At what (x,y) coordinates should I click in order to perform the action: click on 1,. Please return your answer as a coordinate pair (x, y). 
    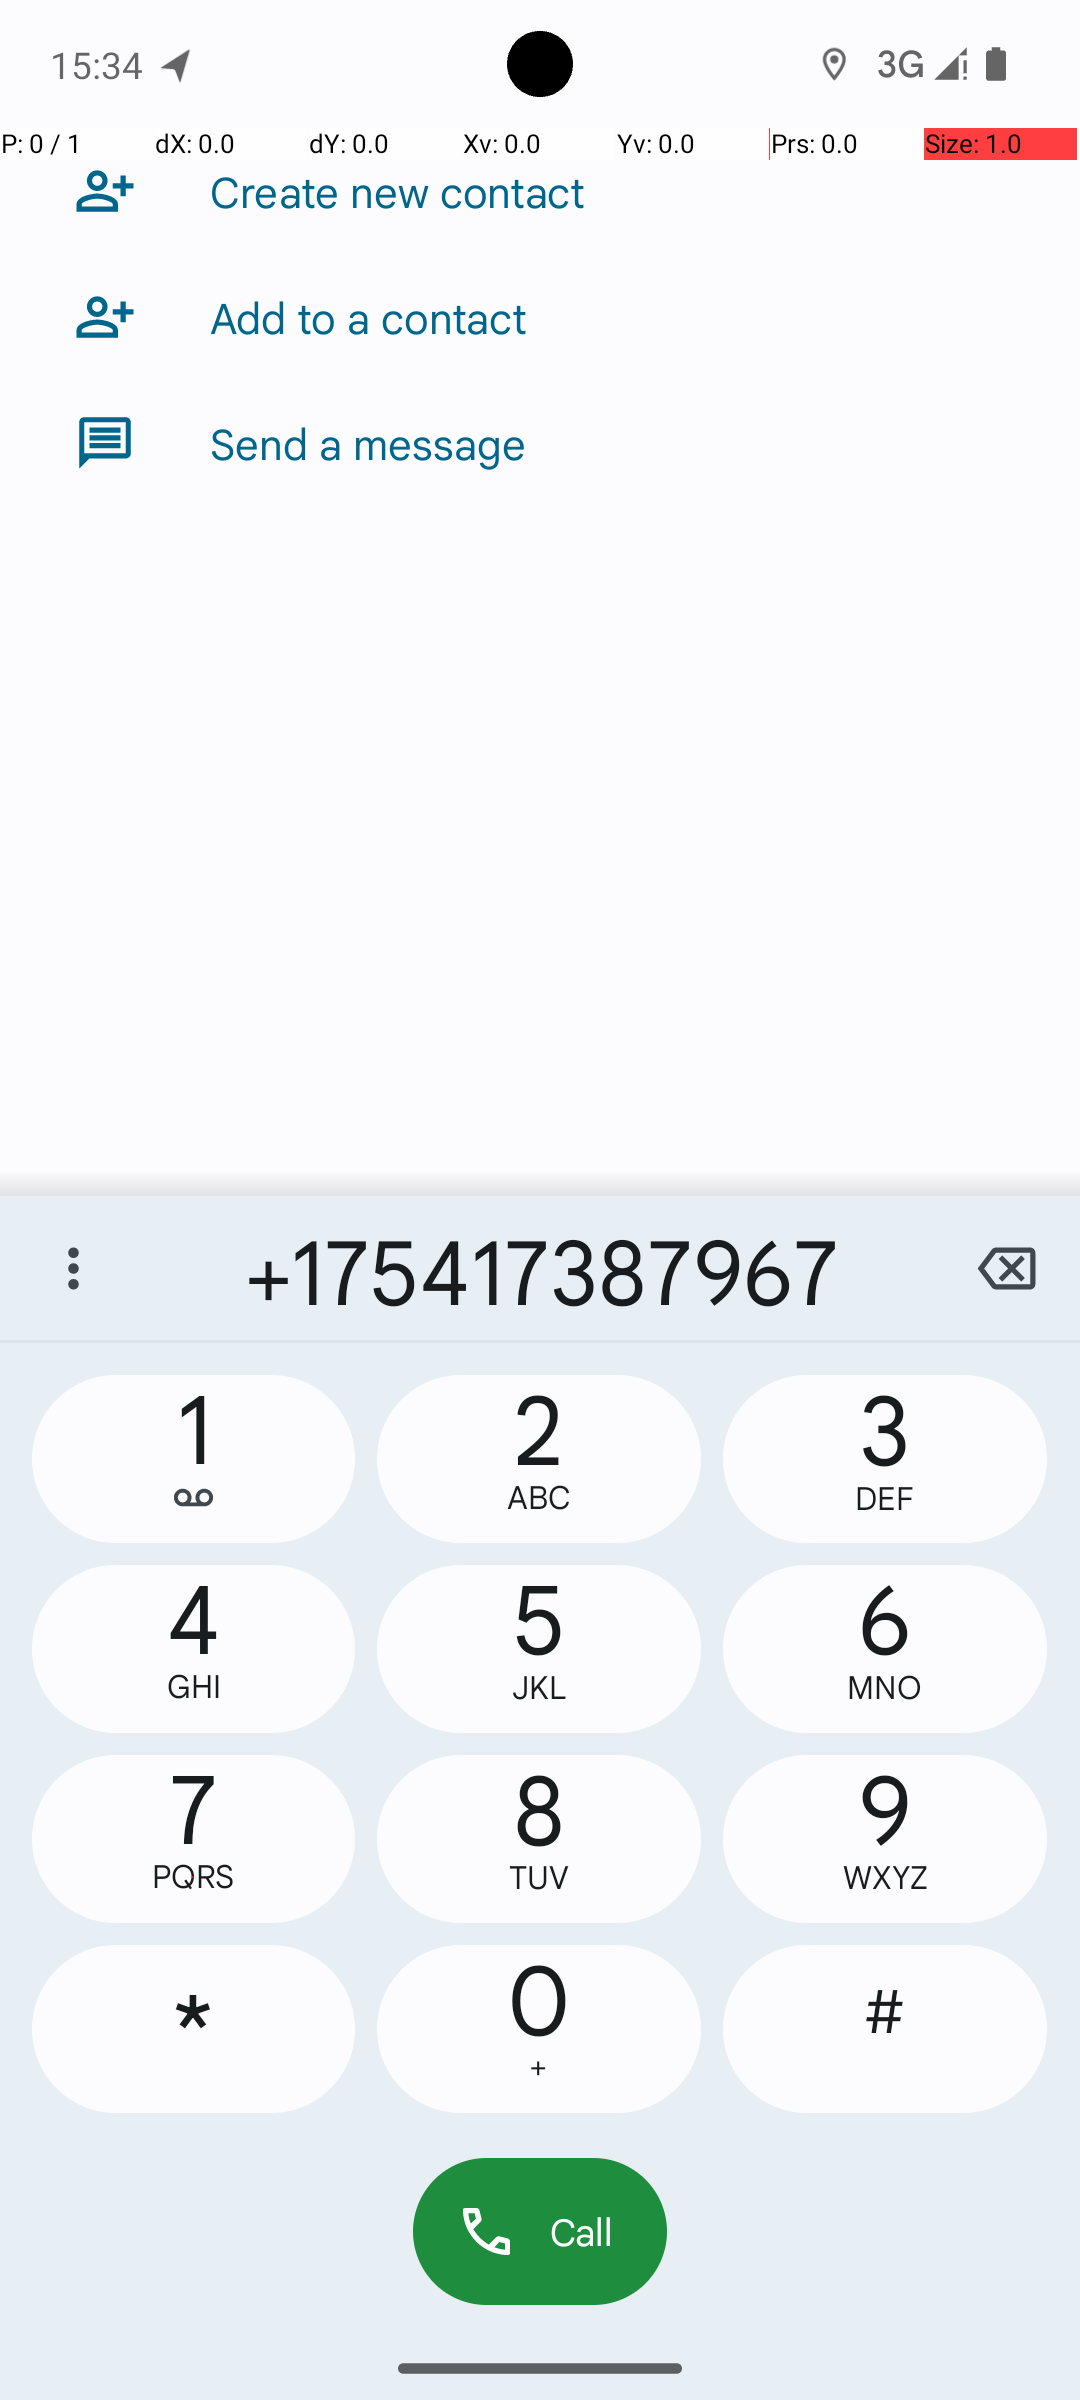
    Looking at the image, I should click on (194, 1459).